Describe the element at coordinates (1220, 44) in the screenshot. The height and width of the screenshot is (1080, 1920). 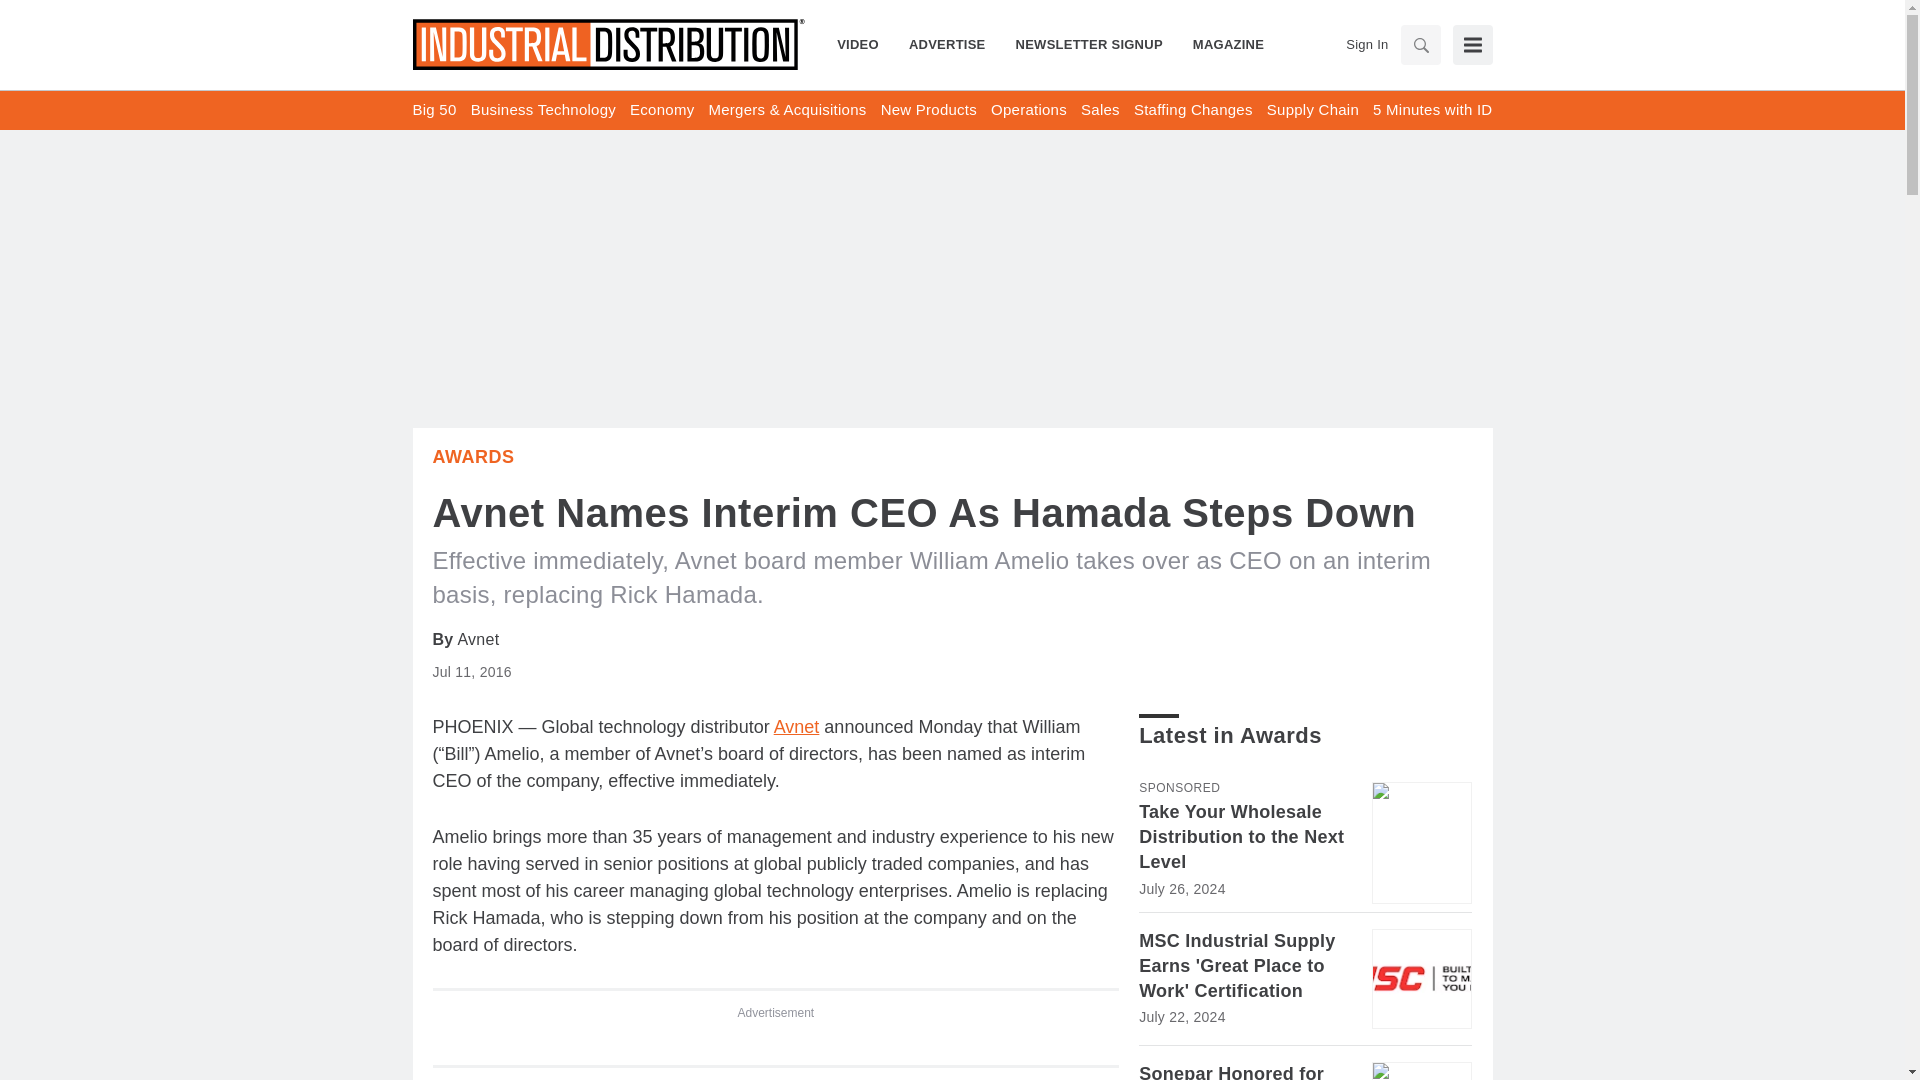
I see `MAGAZINE` at that location.